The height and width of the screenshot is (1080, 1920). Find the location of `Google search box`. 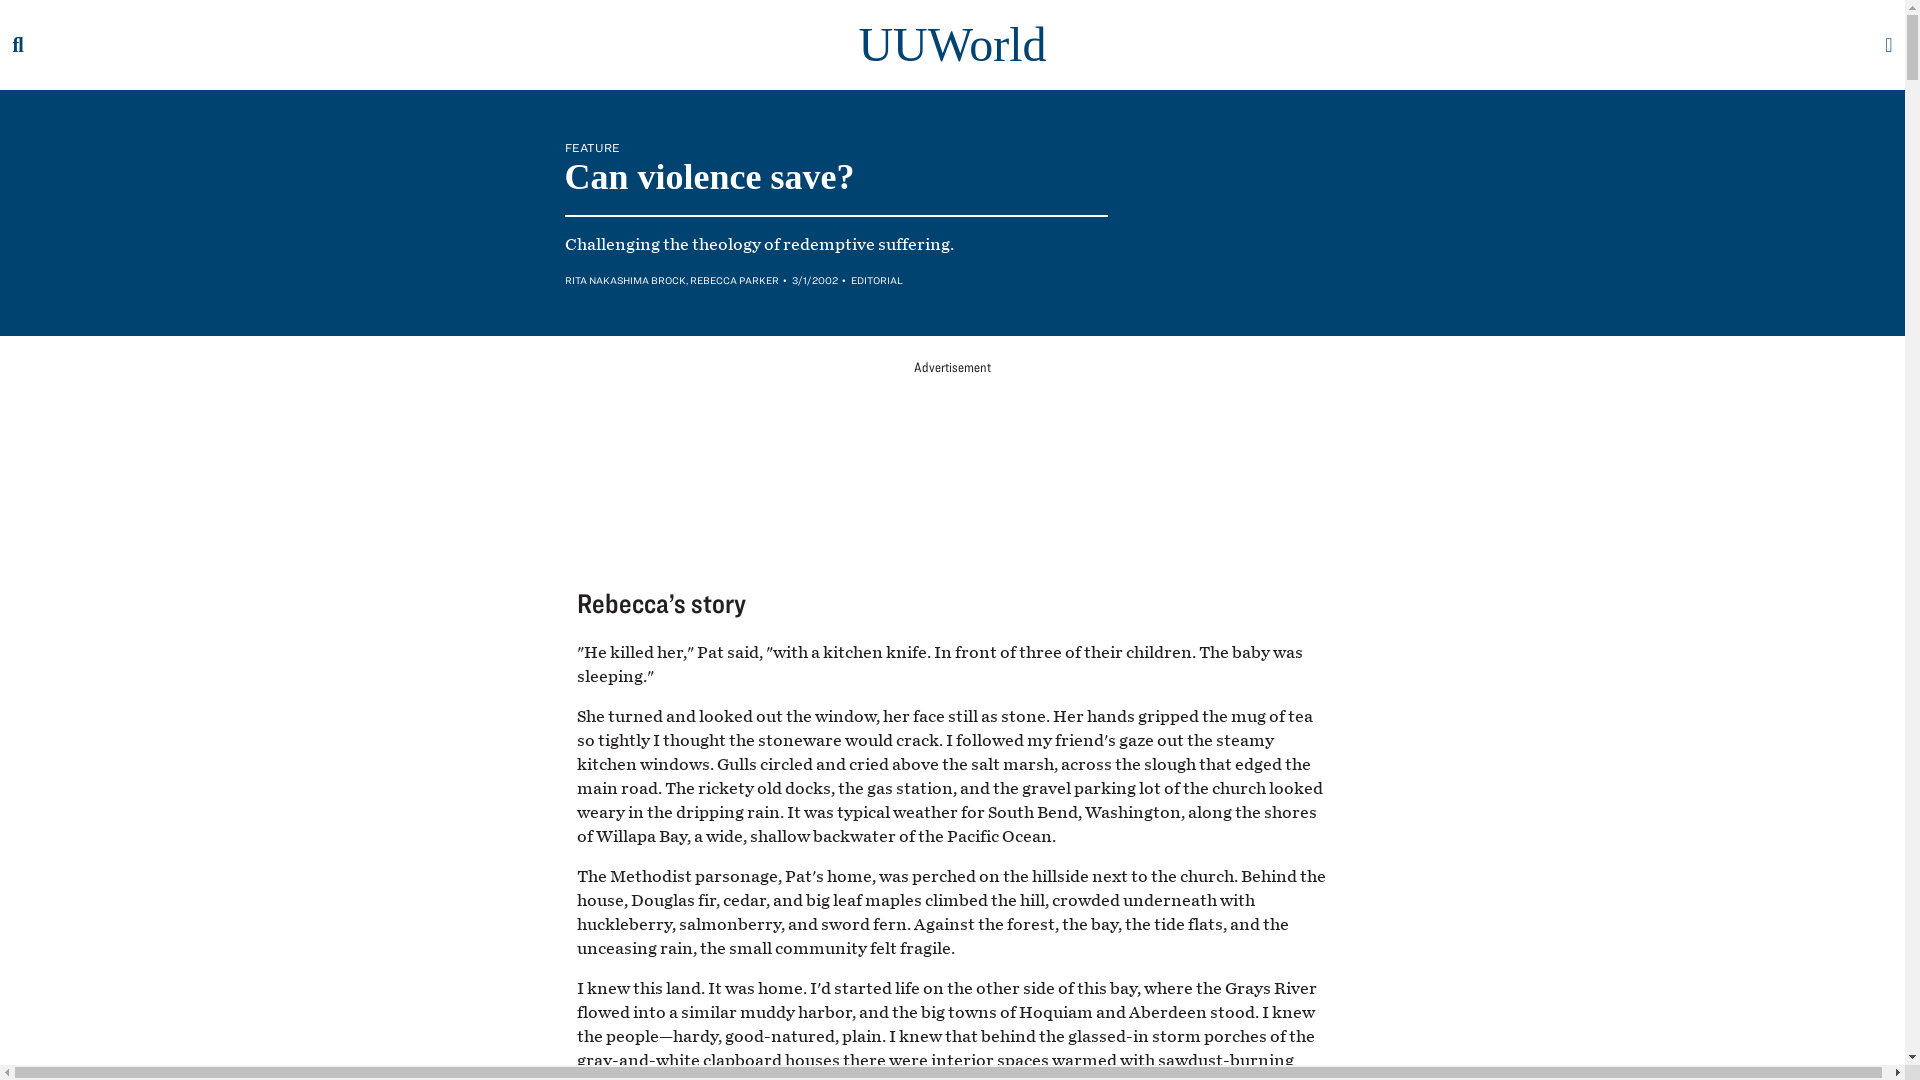

Google search box is located at coordinates (21, 44).